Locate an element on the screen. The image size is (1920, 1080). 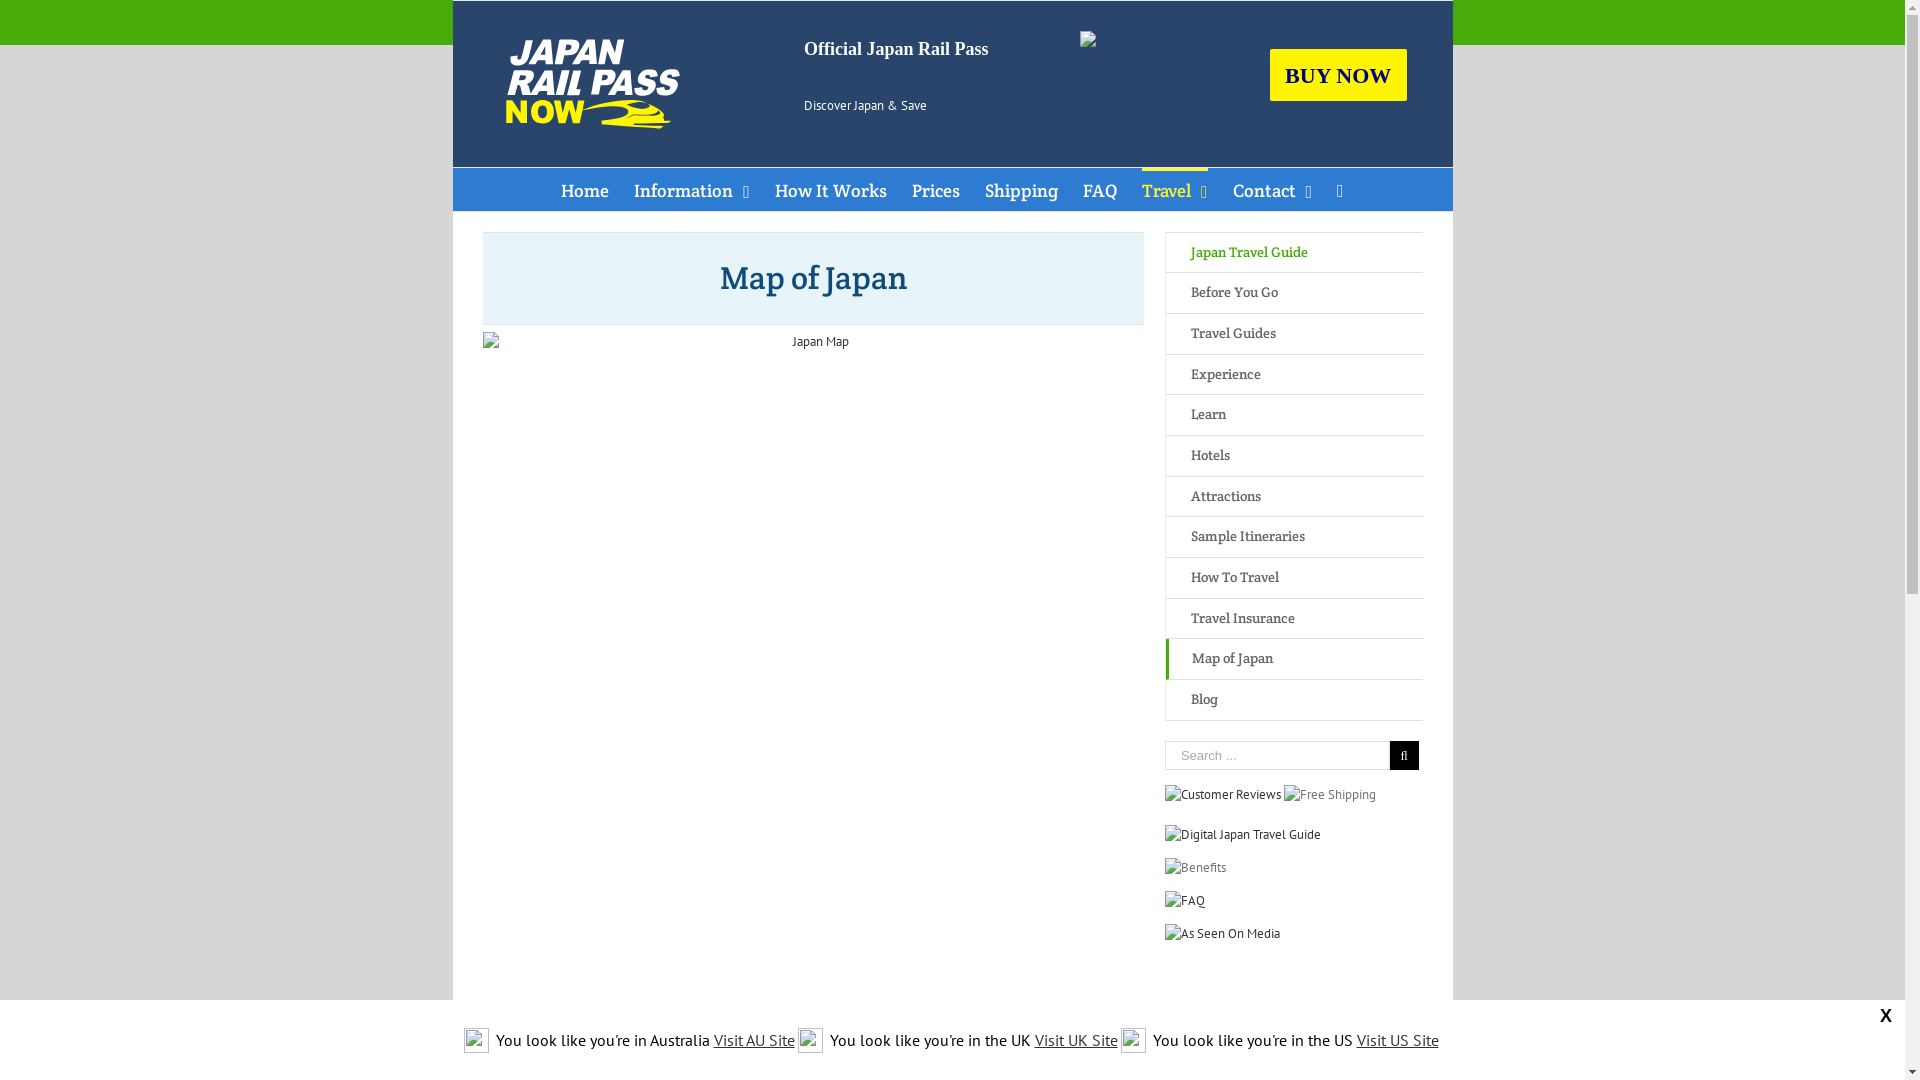
Information is located at coordinates (692, 190).